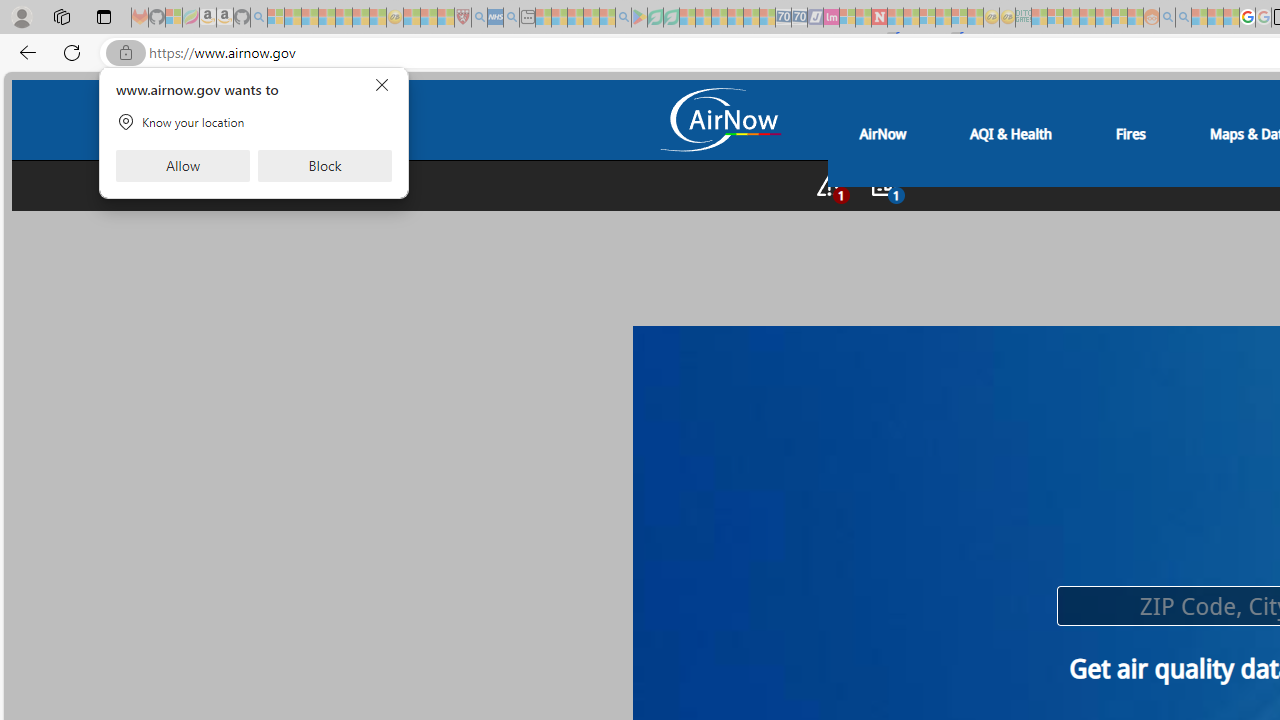 This screenshot has width=1280, height=720. I want to click on Air Now Logo, so click(719, 119).